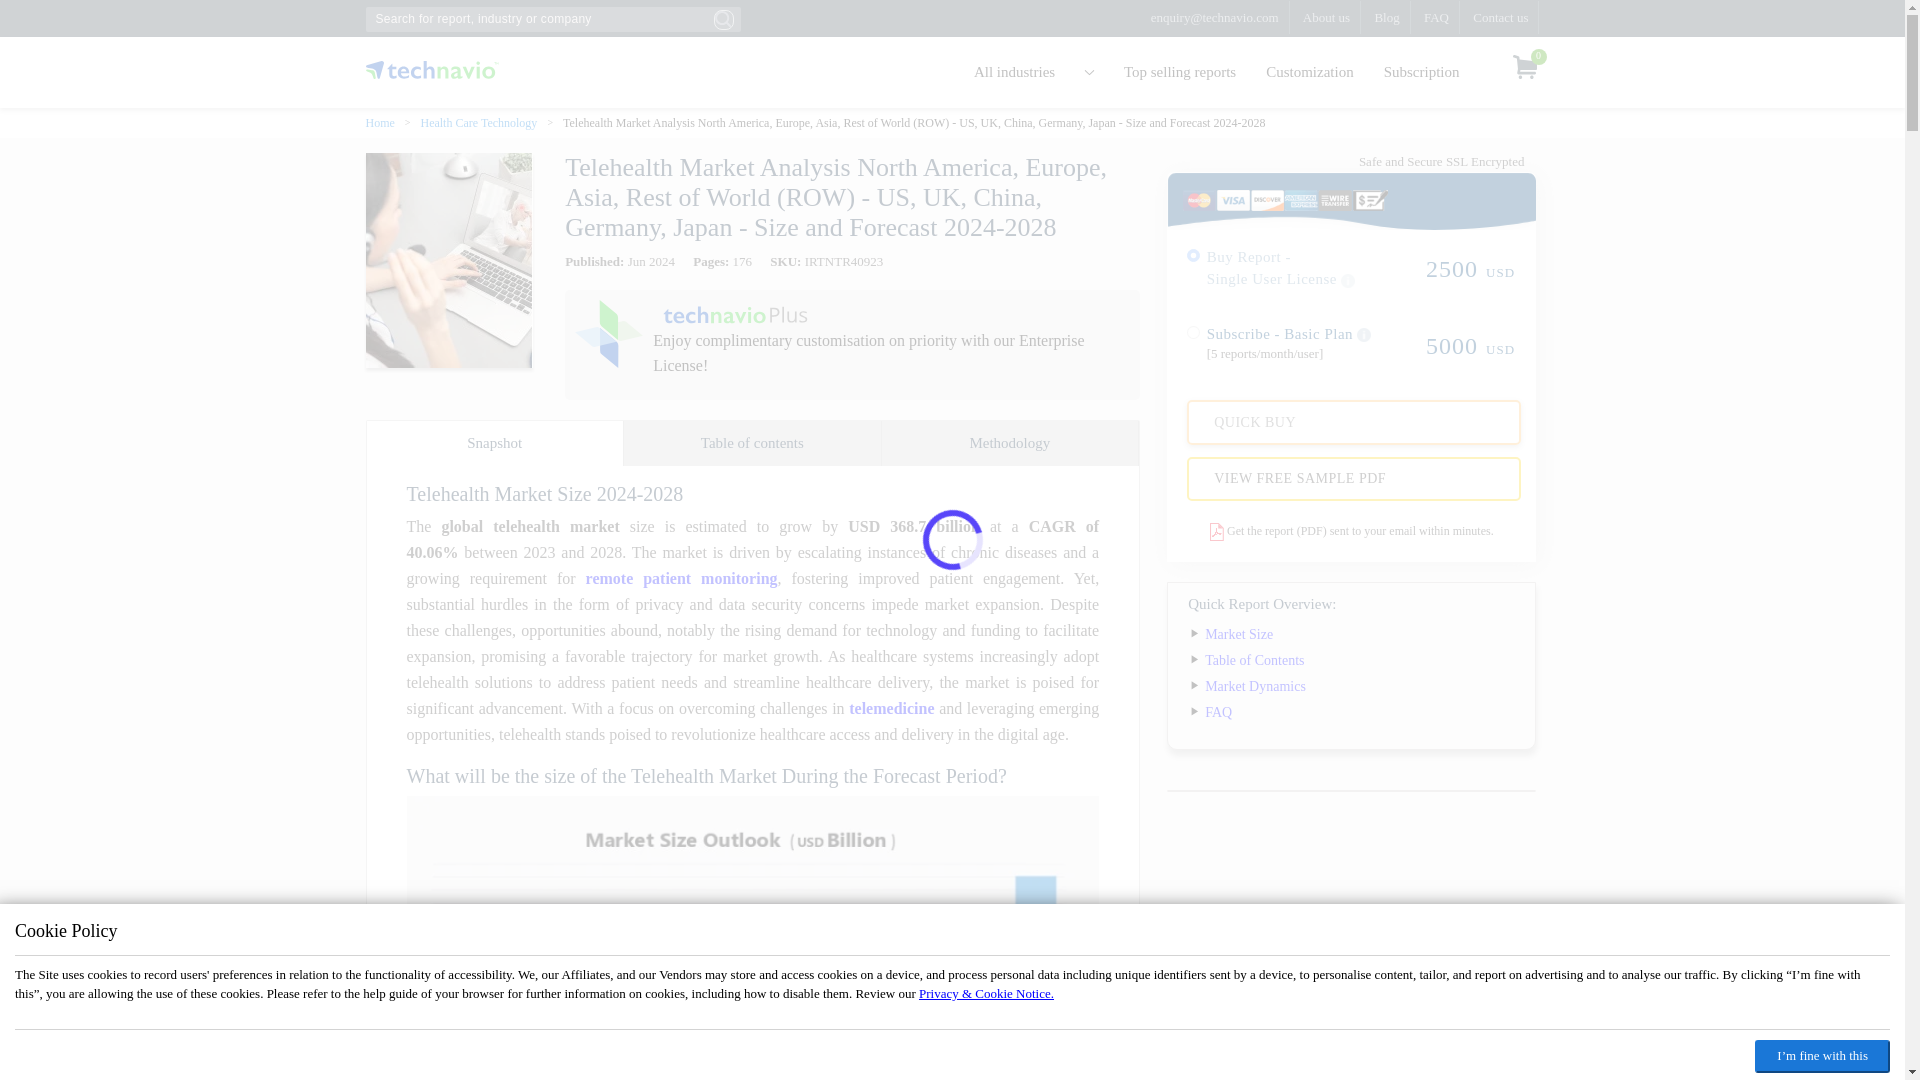  Describe the element at coordinates (1193, 256) in the screenshot. I see `305968` at that location.